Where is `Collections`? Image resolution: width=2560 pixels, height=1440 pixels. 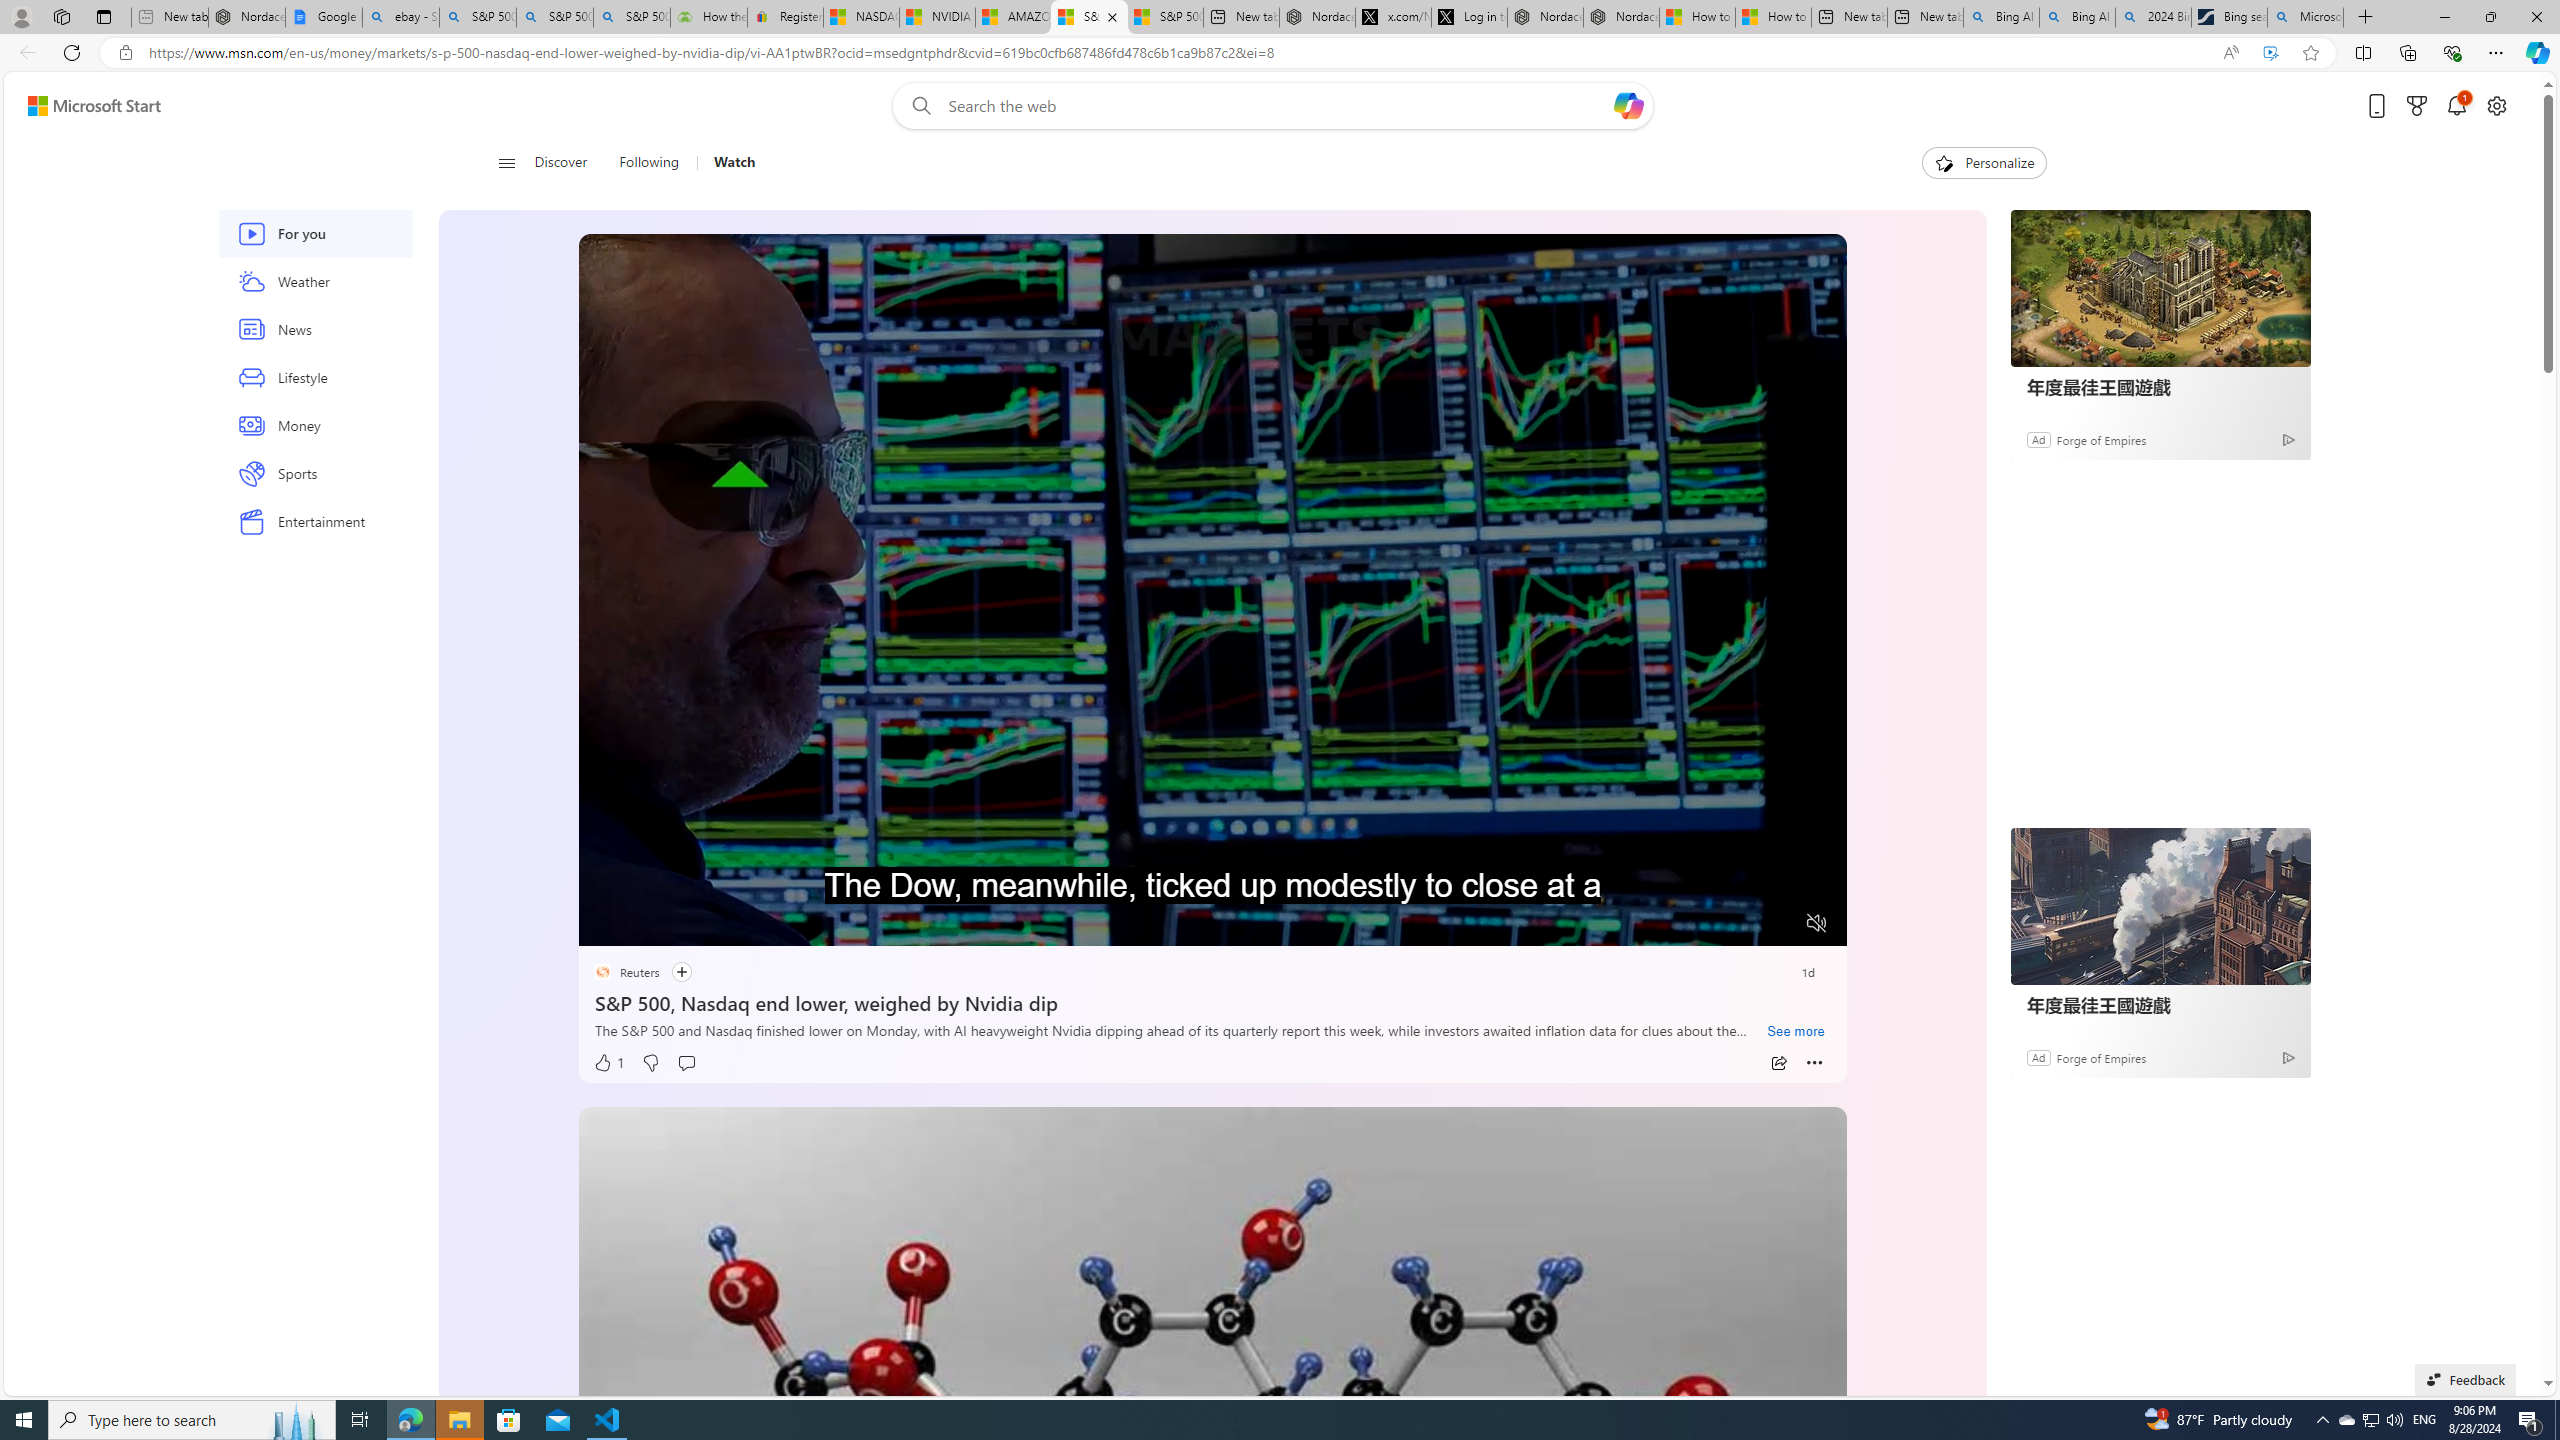
Collections is located at coordinates (2407, 52).